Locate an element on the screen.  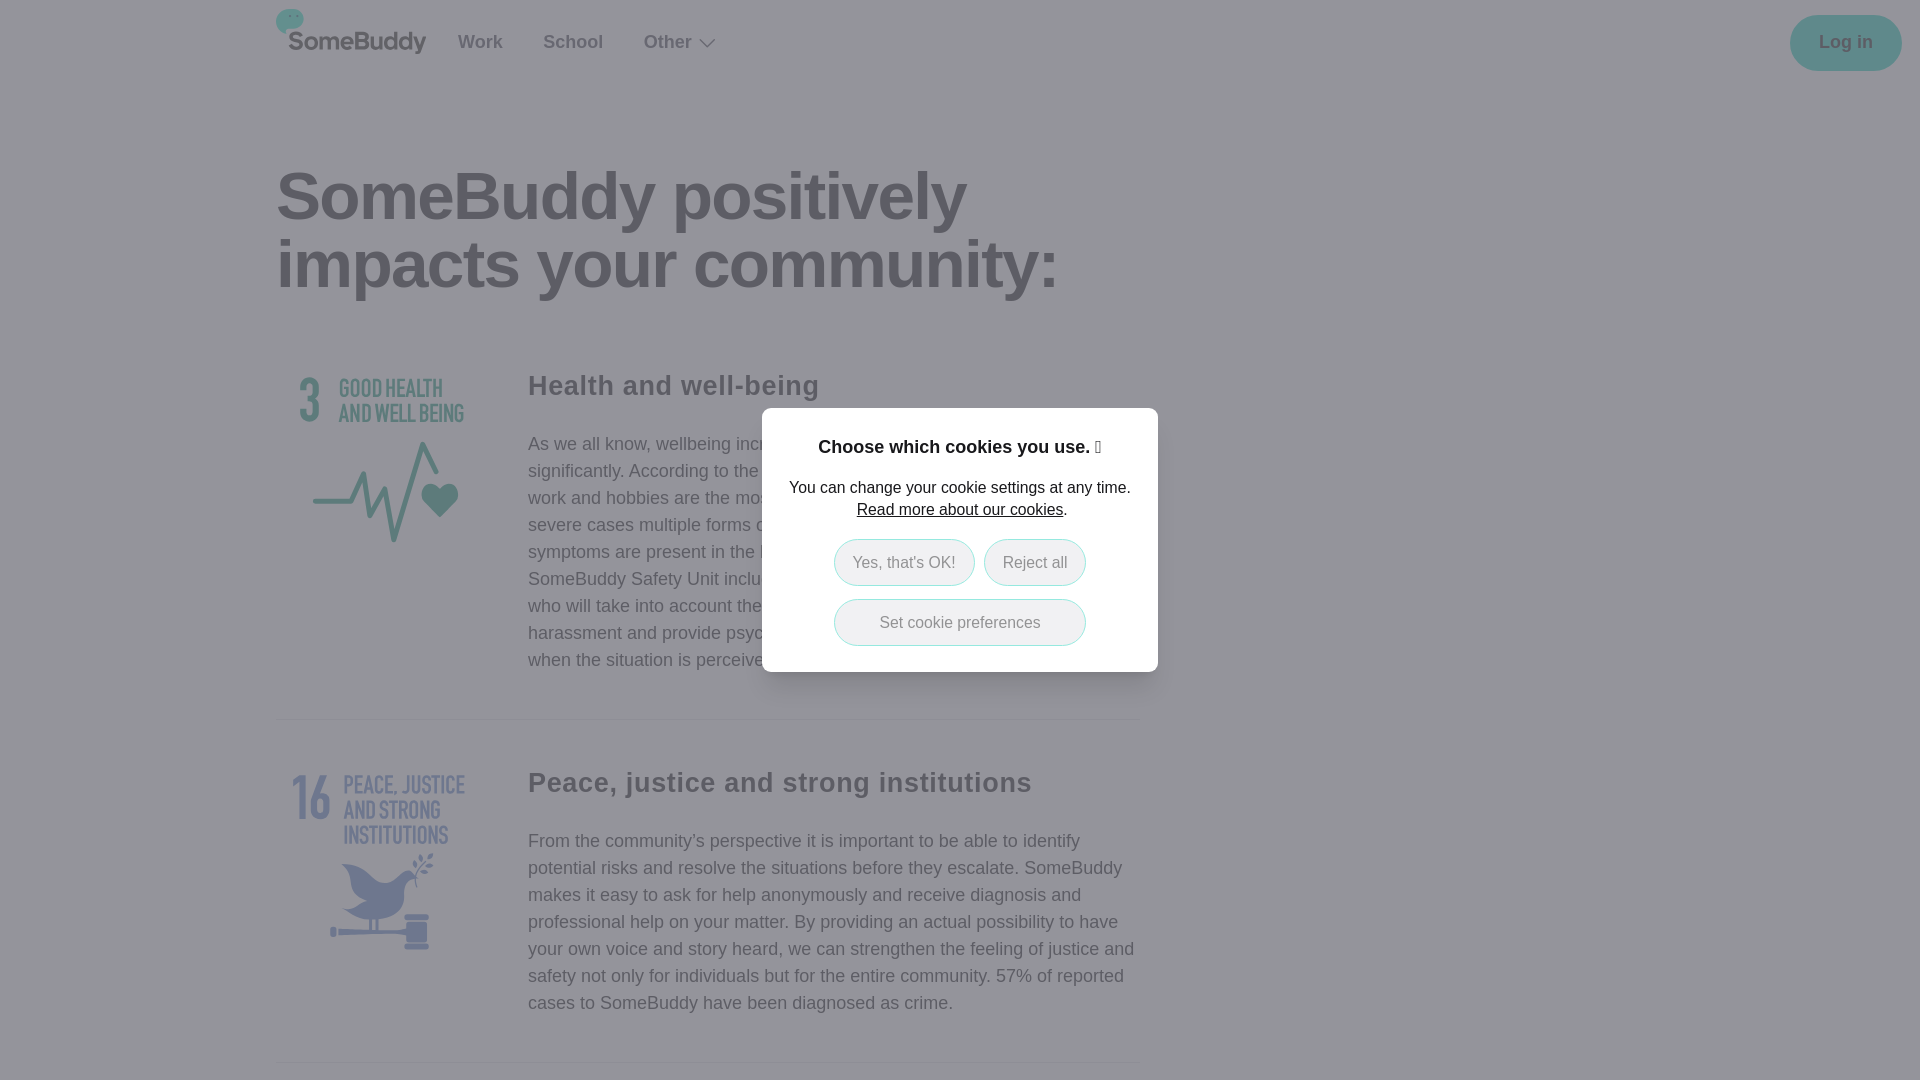
Work is located at coordinates (480, 42).